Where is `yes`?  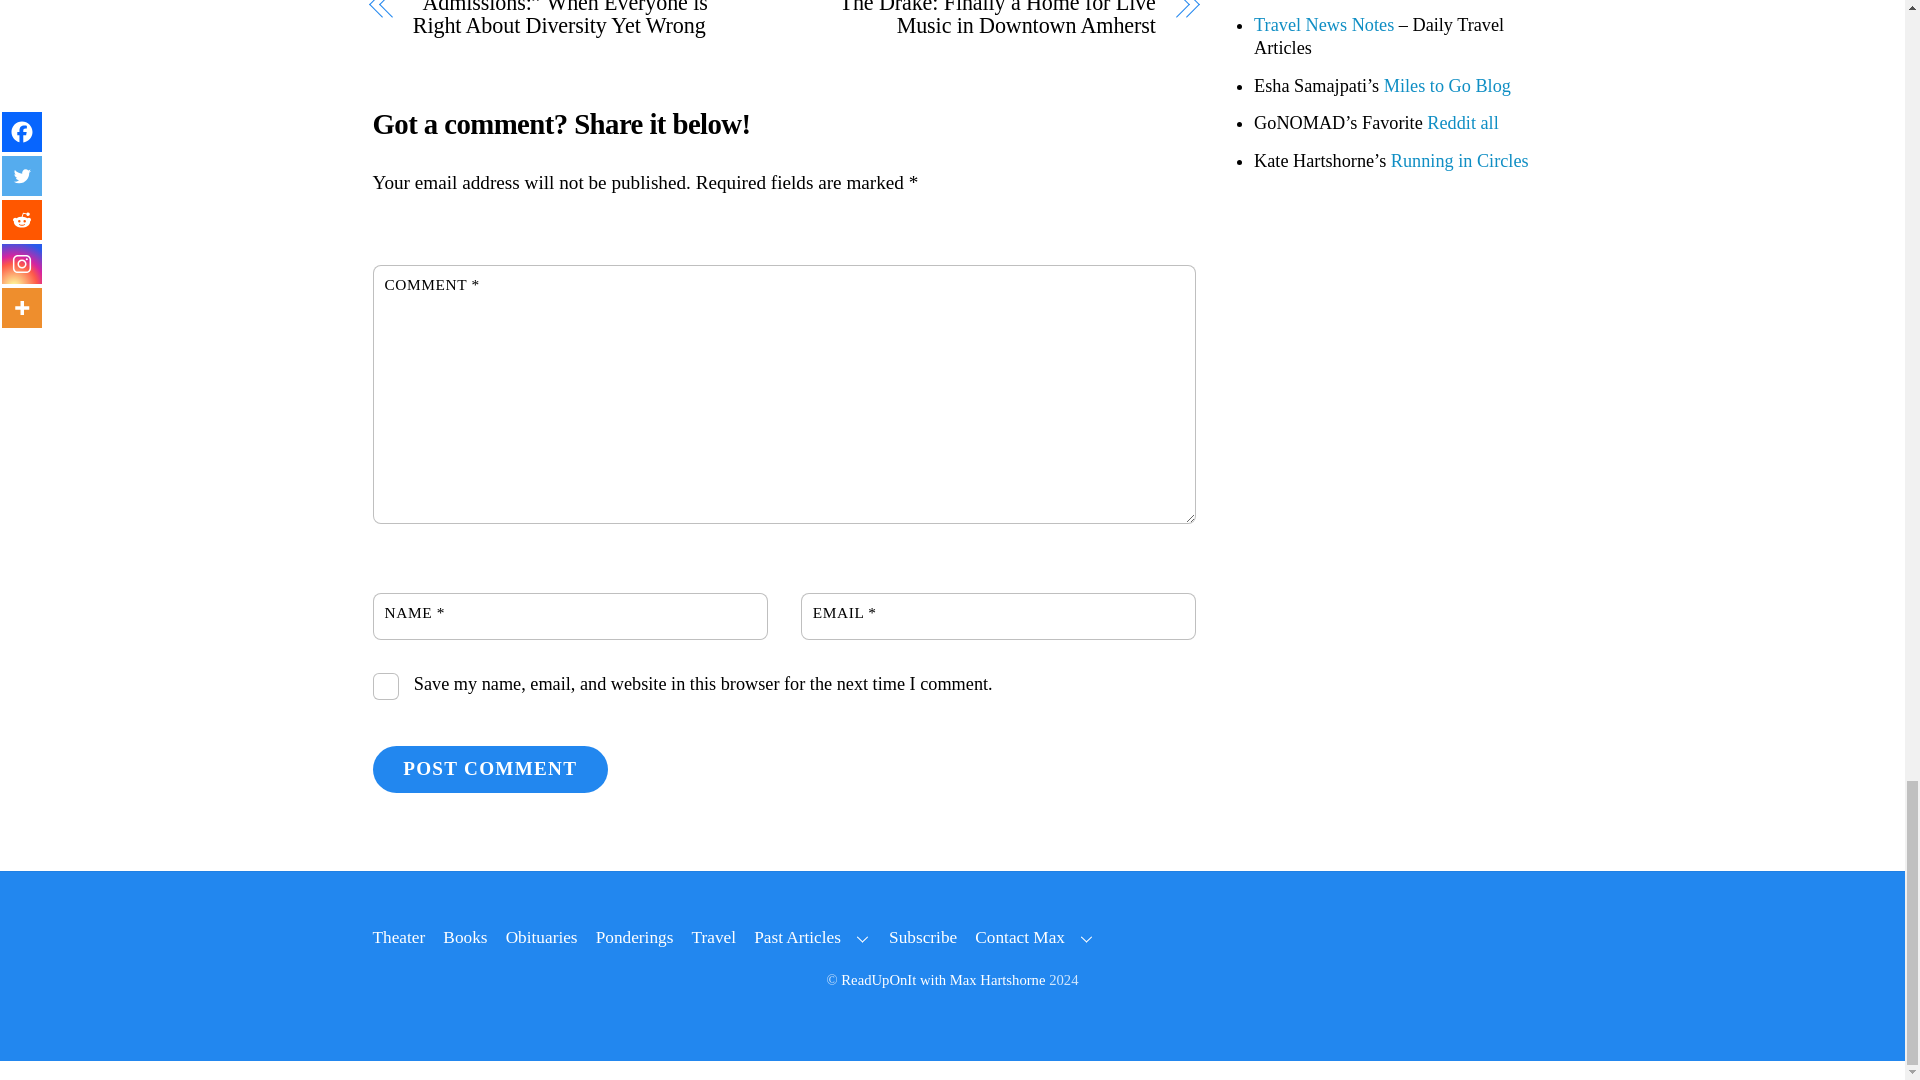 yes is located at coordinates (386, 686).